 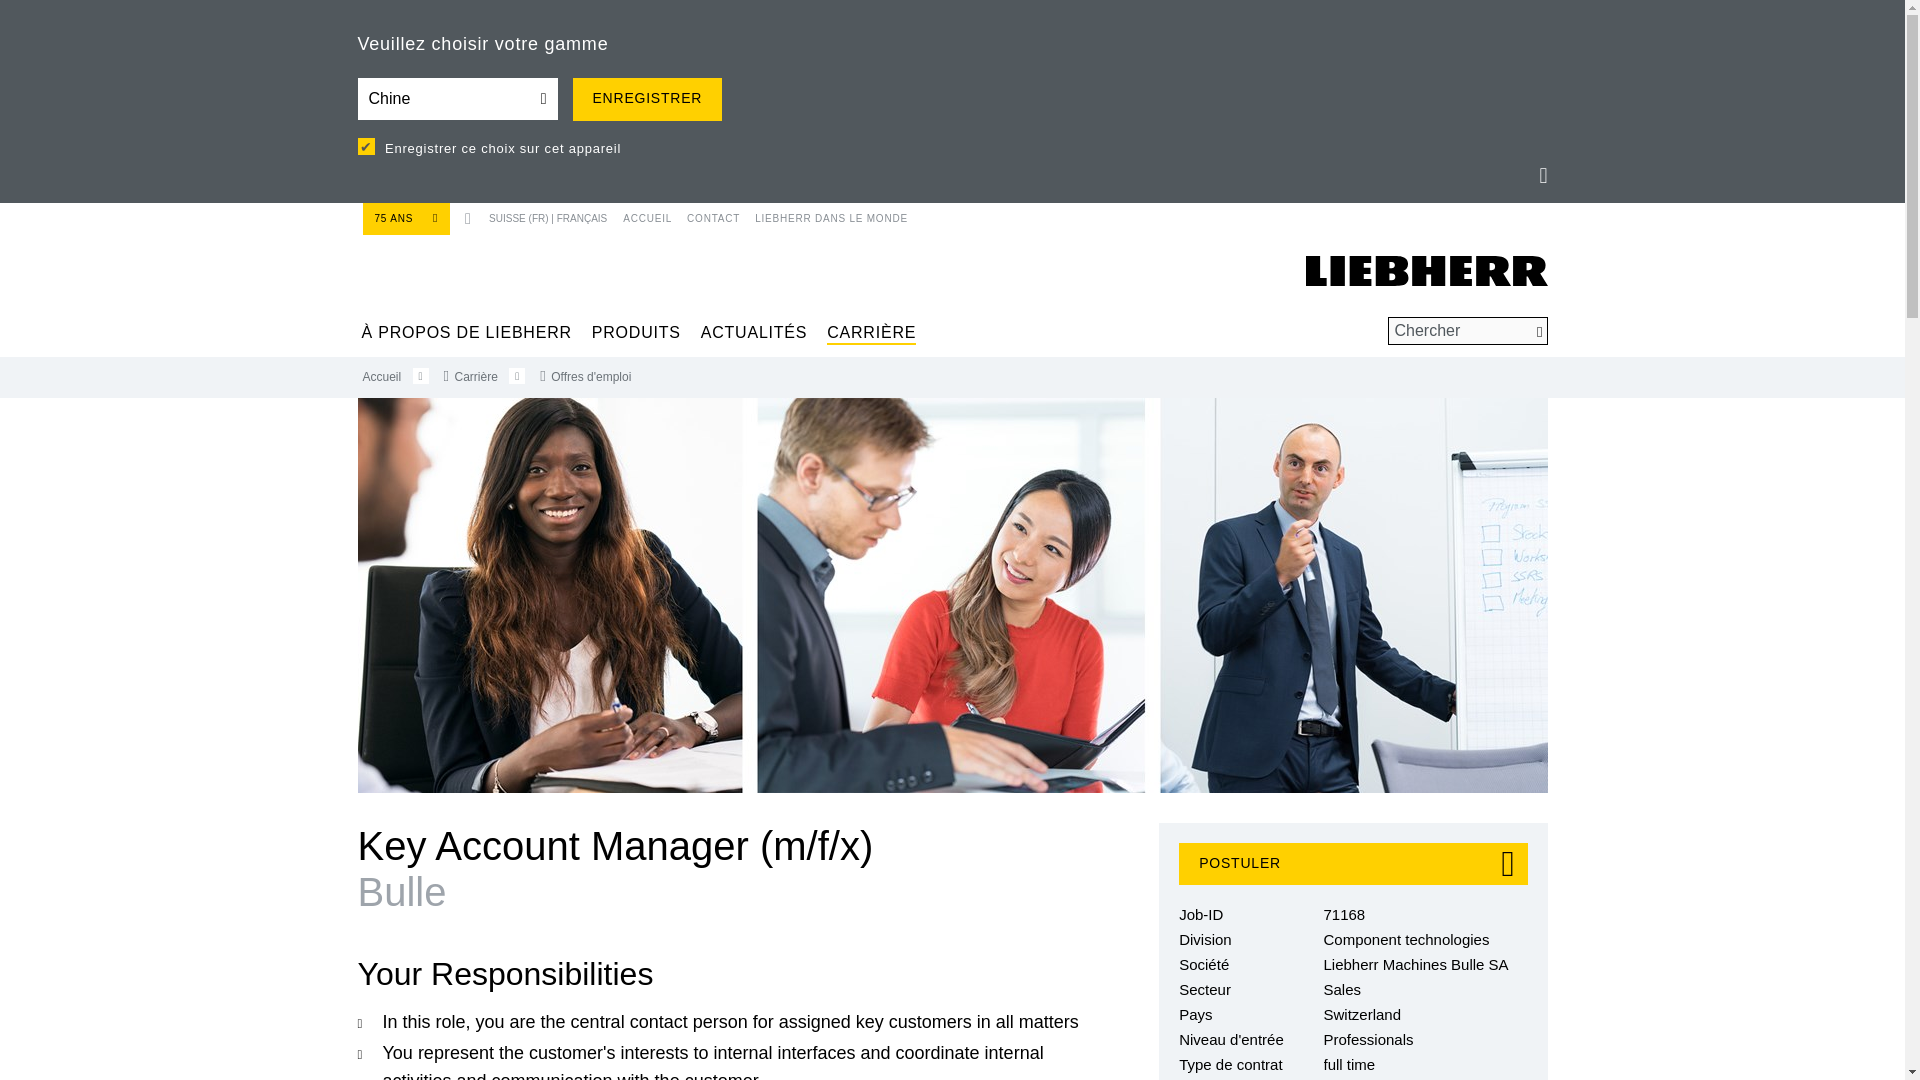 I want to click on CONTACT, so click(x=706, y=214).